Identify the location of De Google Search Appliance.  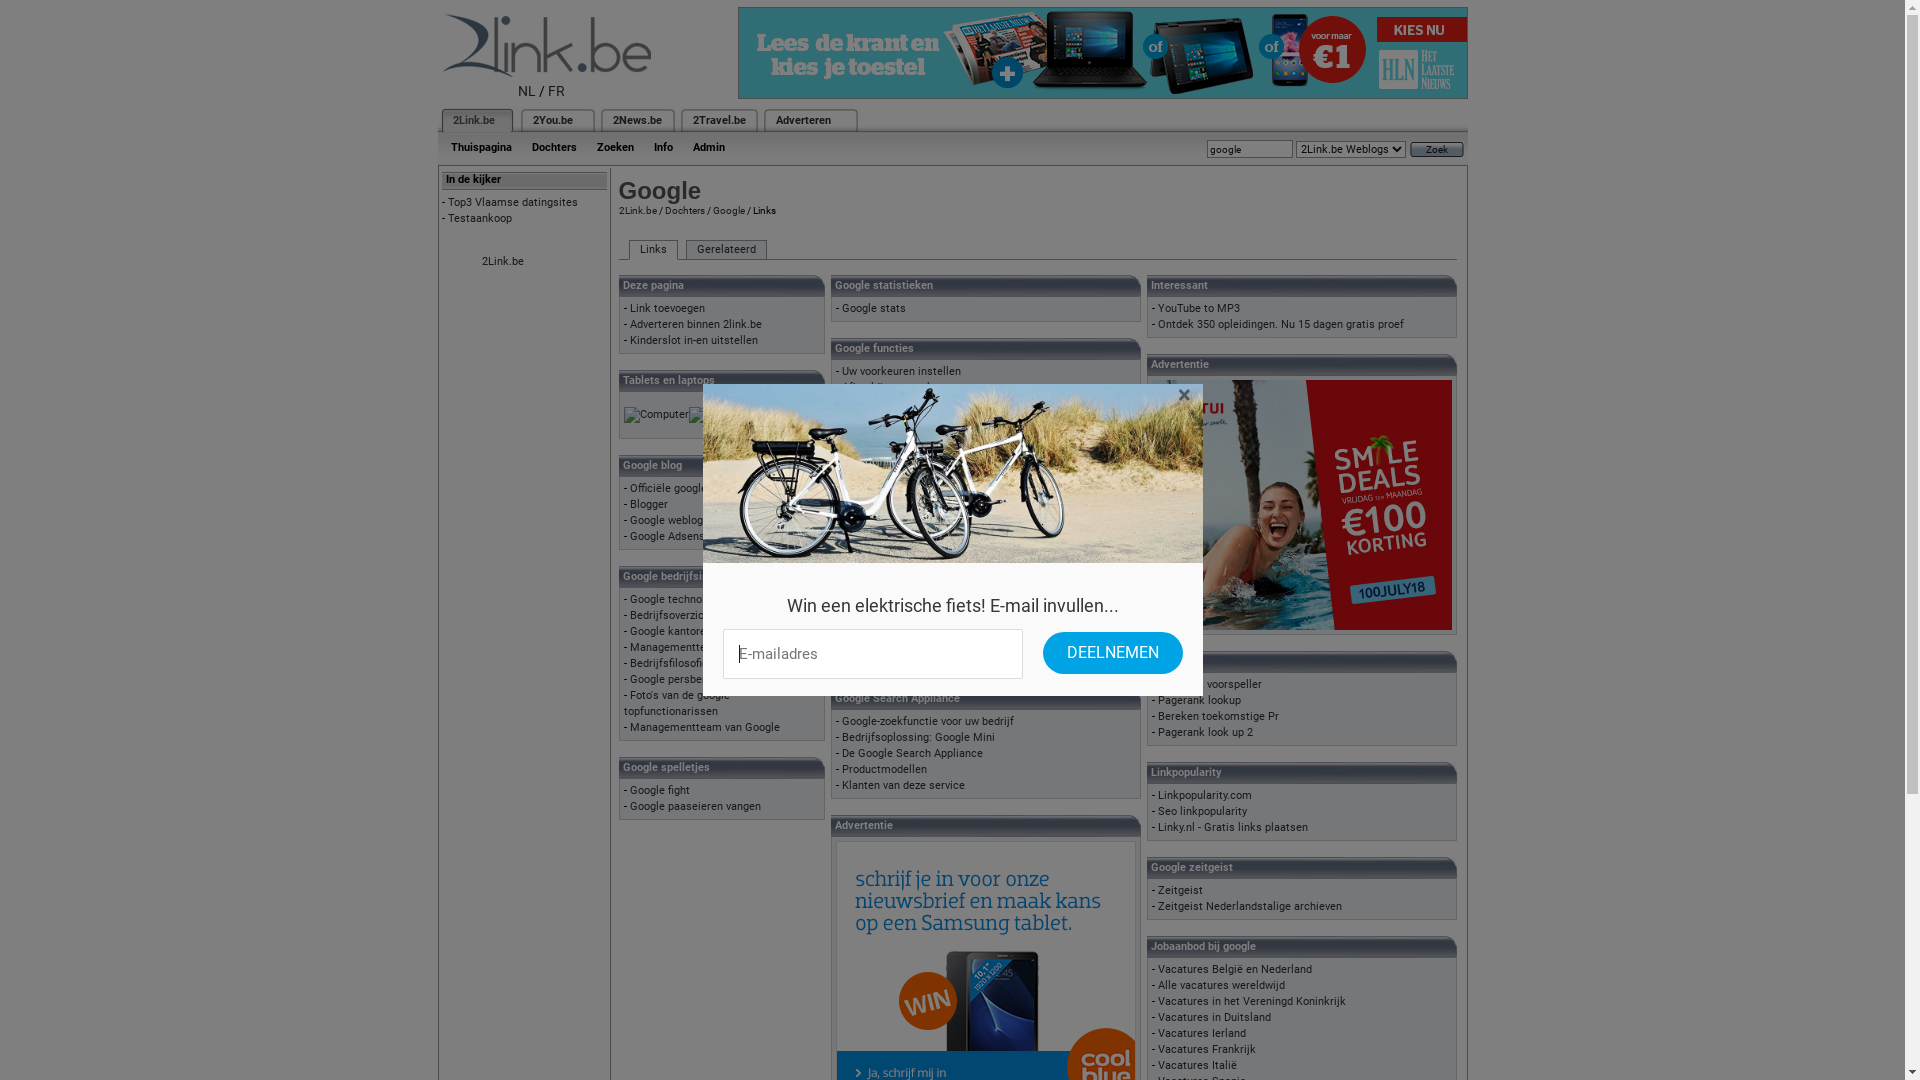
(912, 754).